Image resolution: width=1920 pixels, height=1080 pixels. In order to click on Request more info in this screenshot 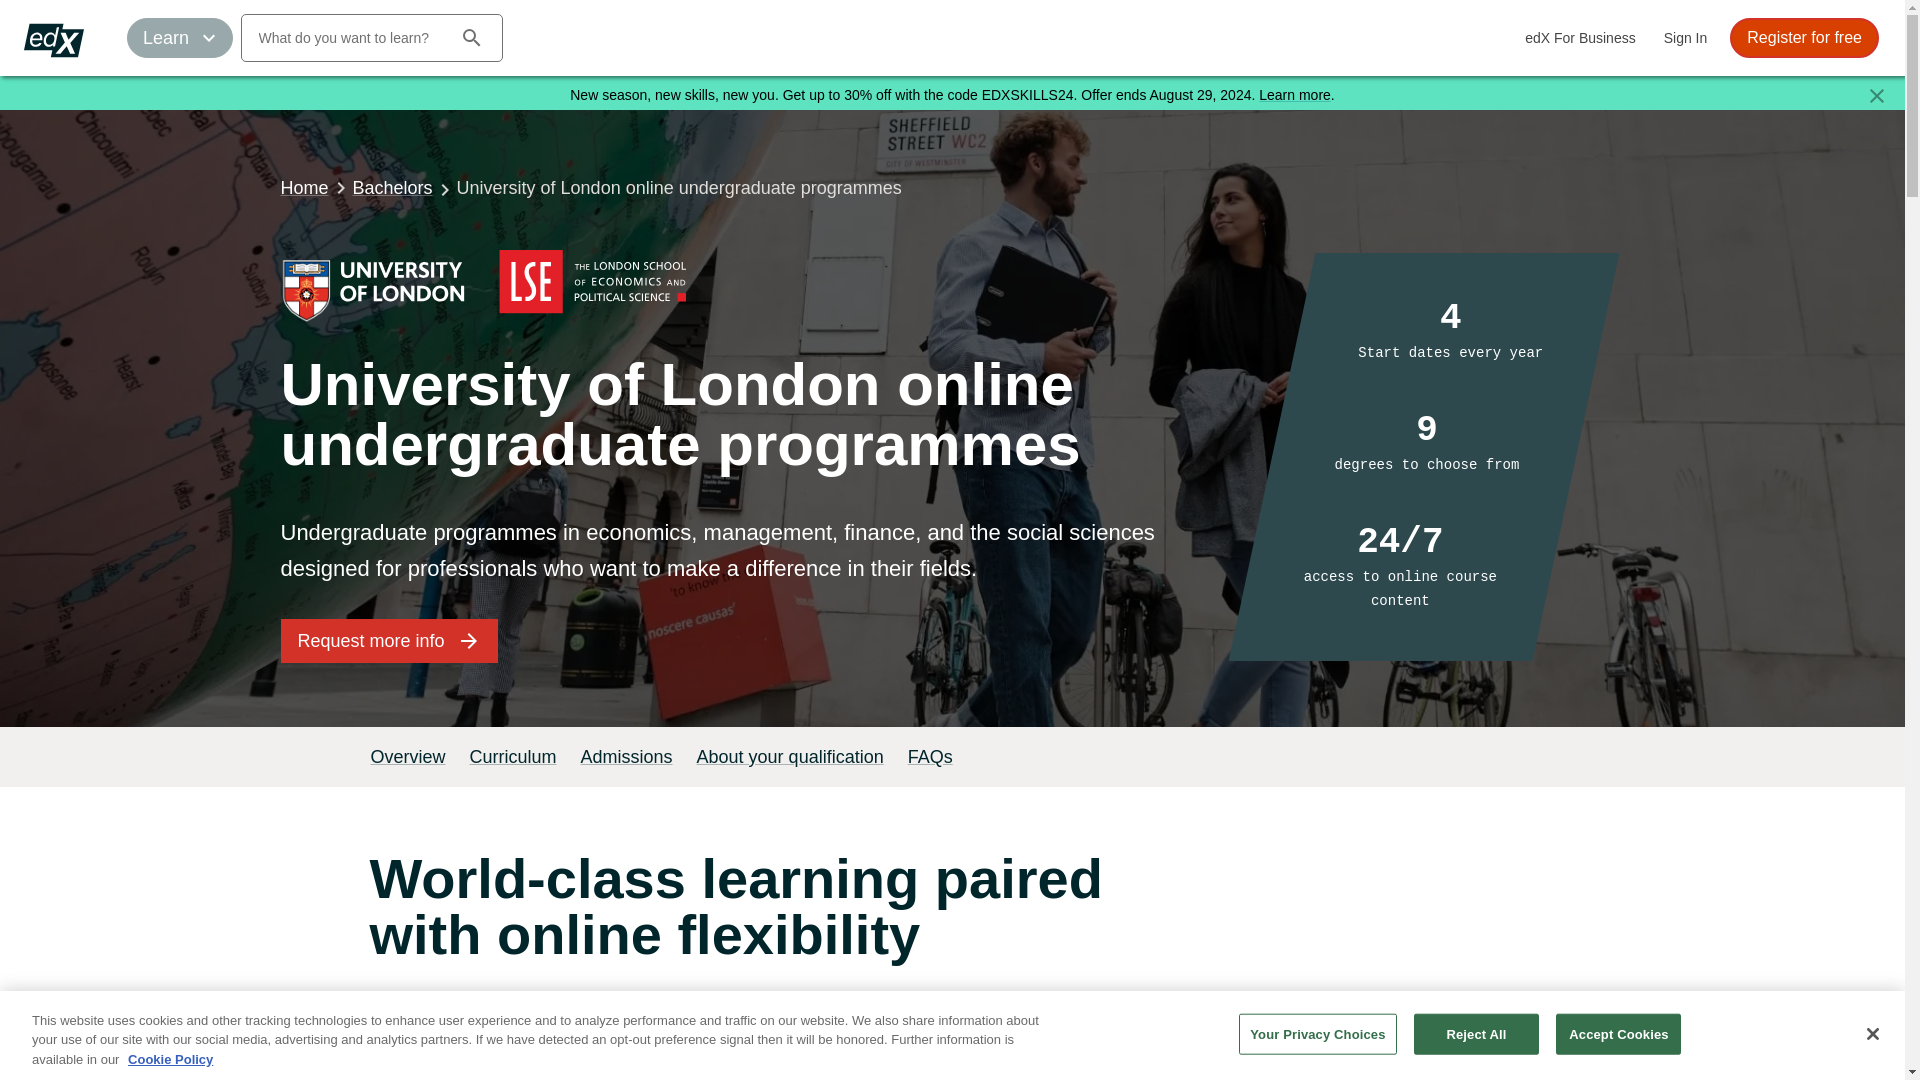, I will do `click(388, 640)`.